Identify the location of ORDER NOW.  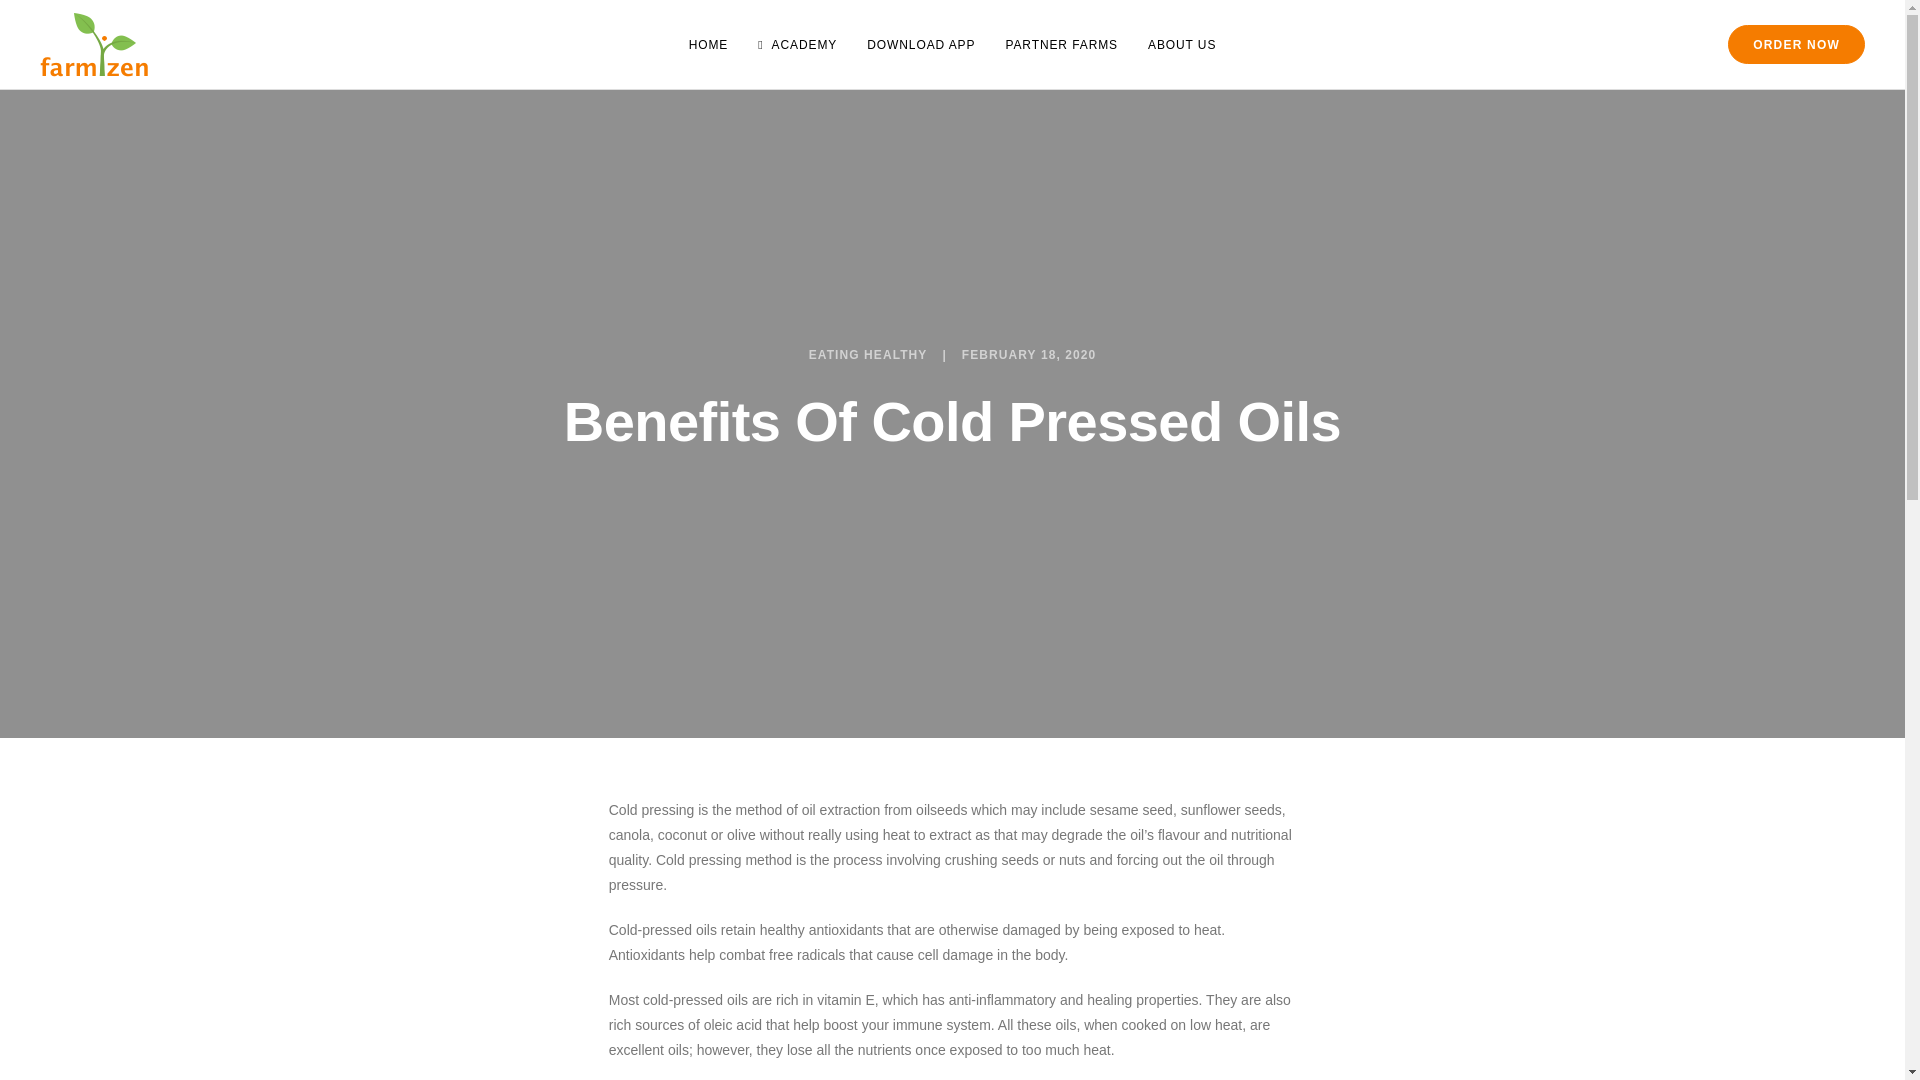
(1796, 44).